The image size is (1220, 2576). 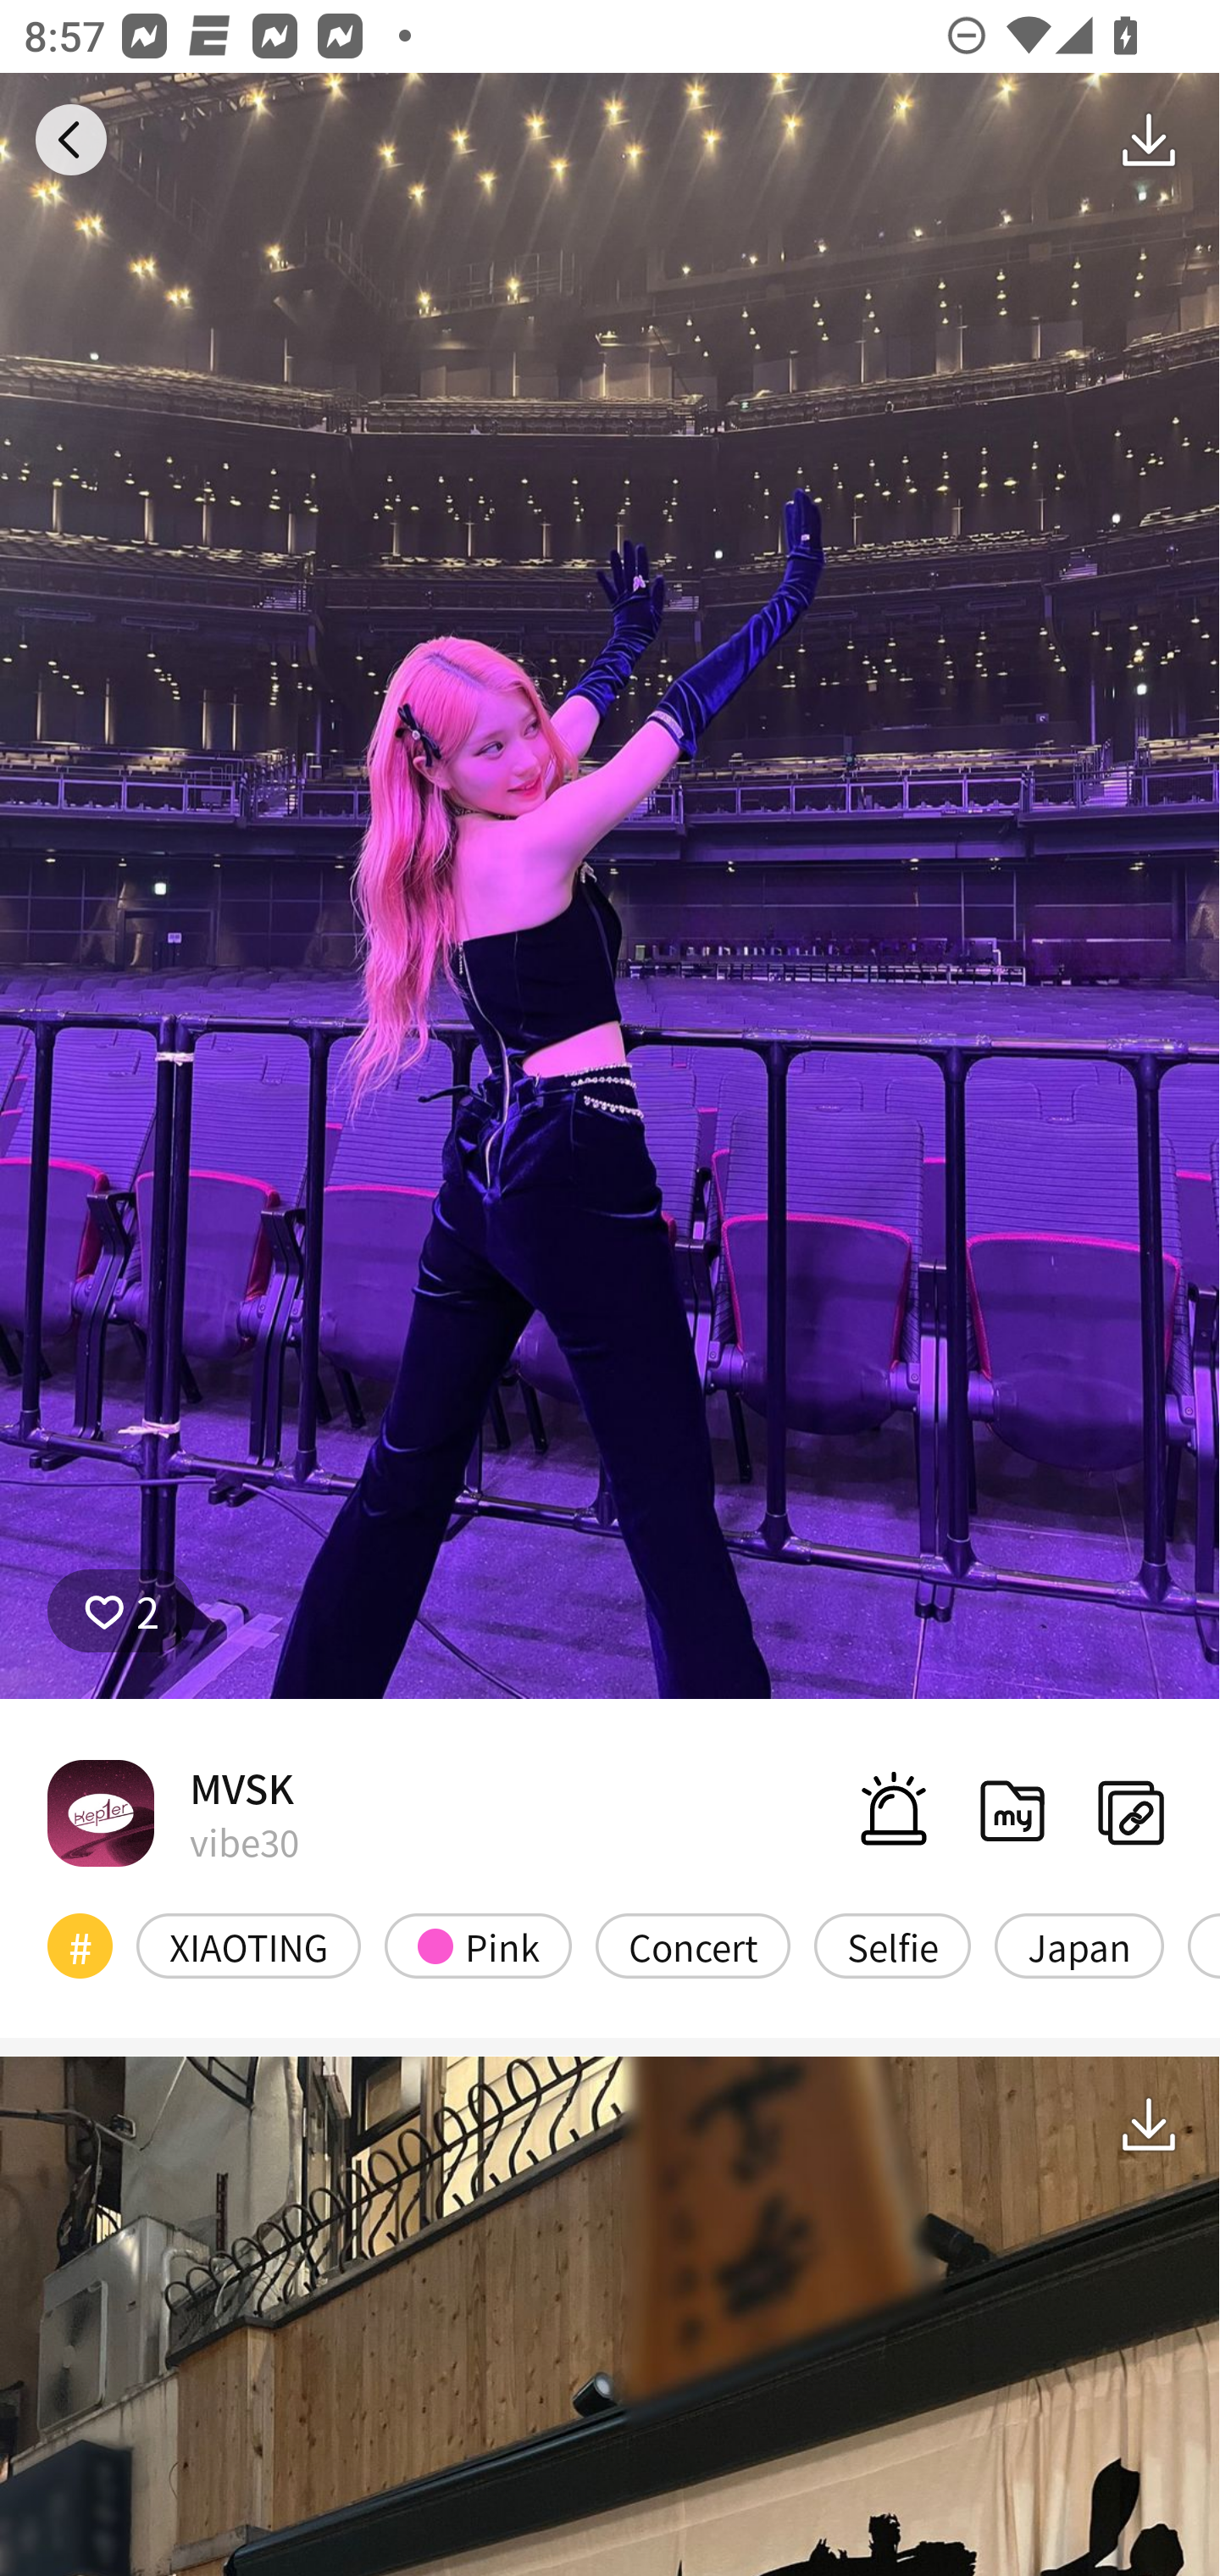 What do you see at coordinates (693, 1946) in the screenshot?
I see `Concert` at bounding box center [693, 1946].